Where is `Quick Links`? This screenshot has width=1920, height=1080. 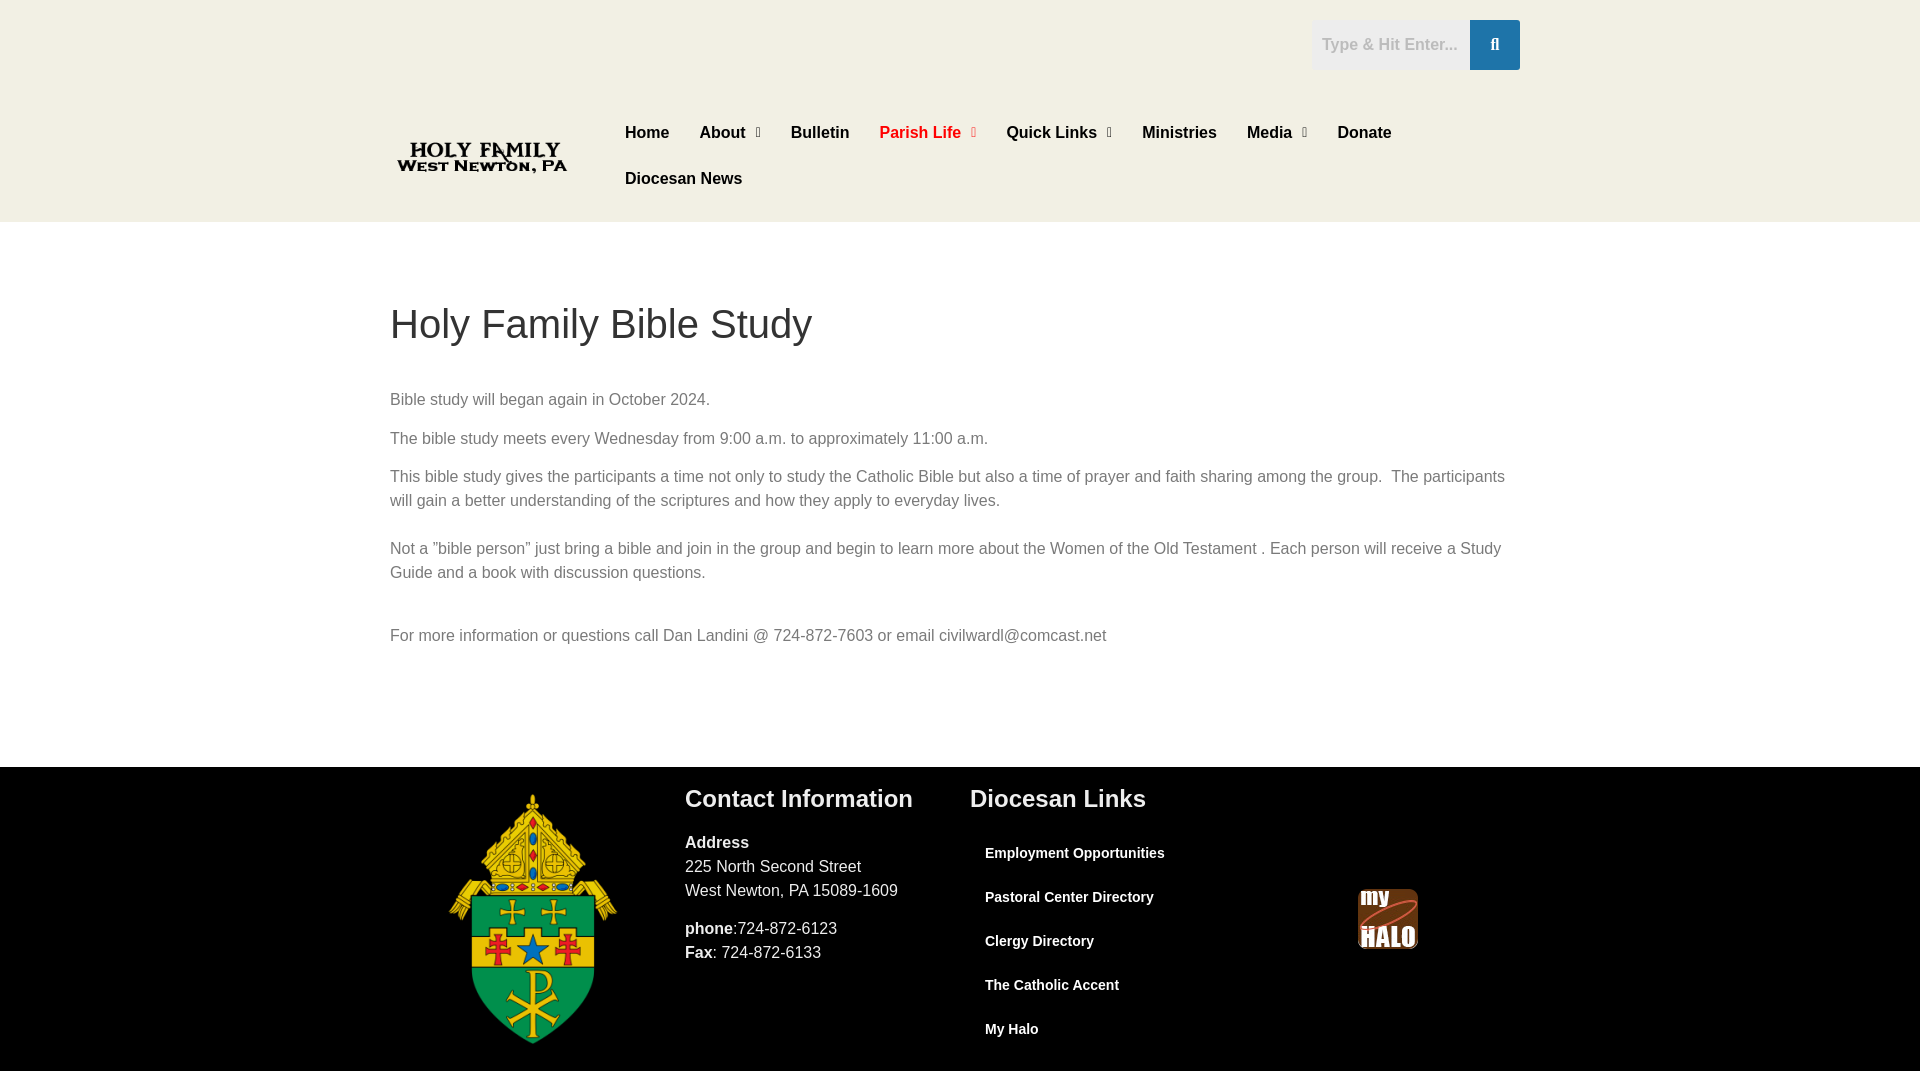 Quick Links is located at coordinates (1058, 132).